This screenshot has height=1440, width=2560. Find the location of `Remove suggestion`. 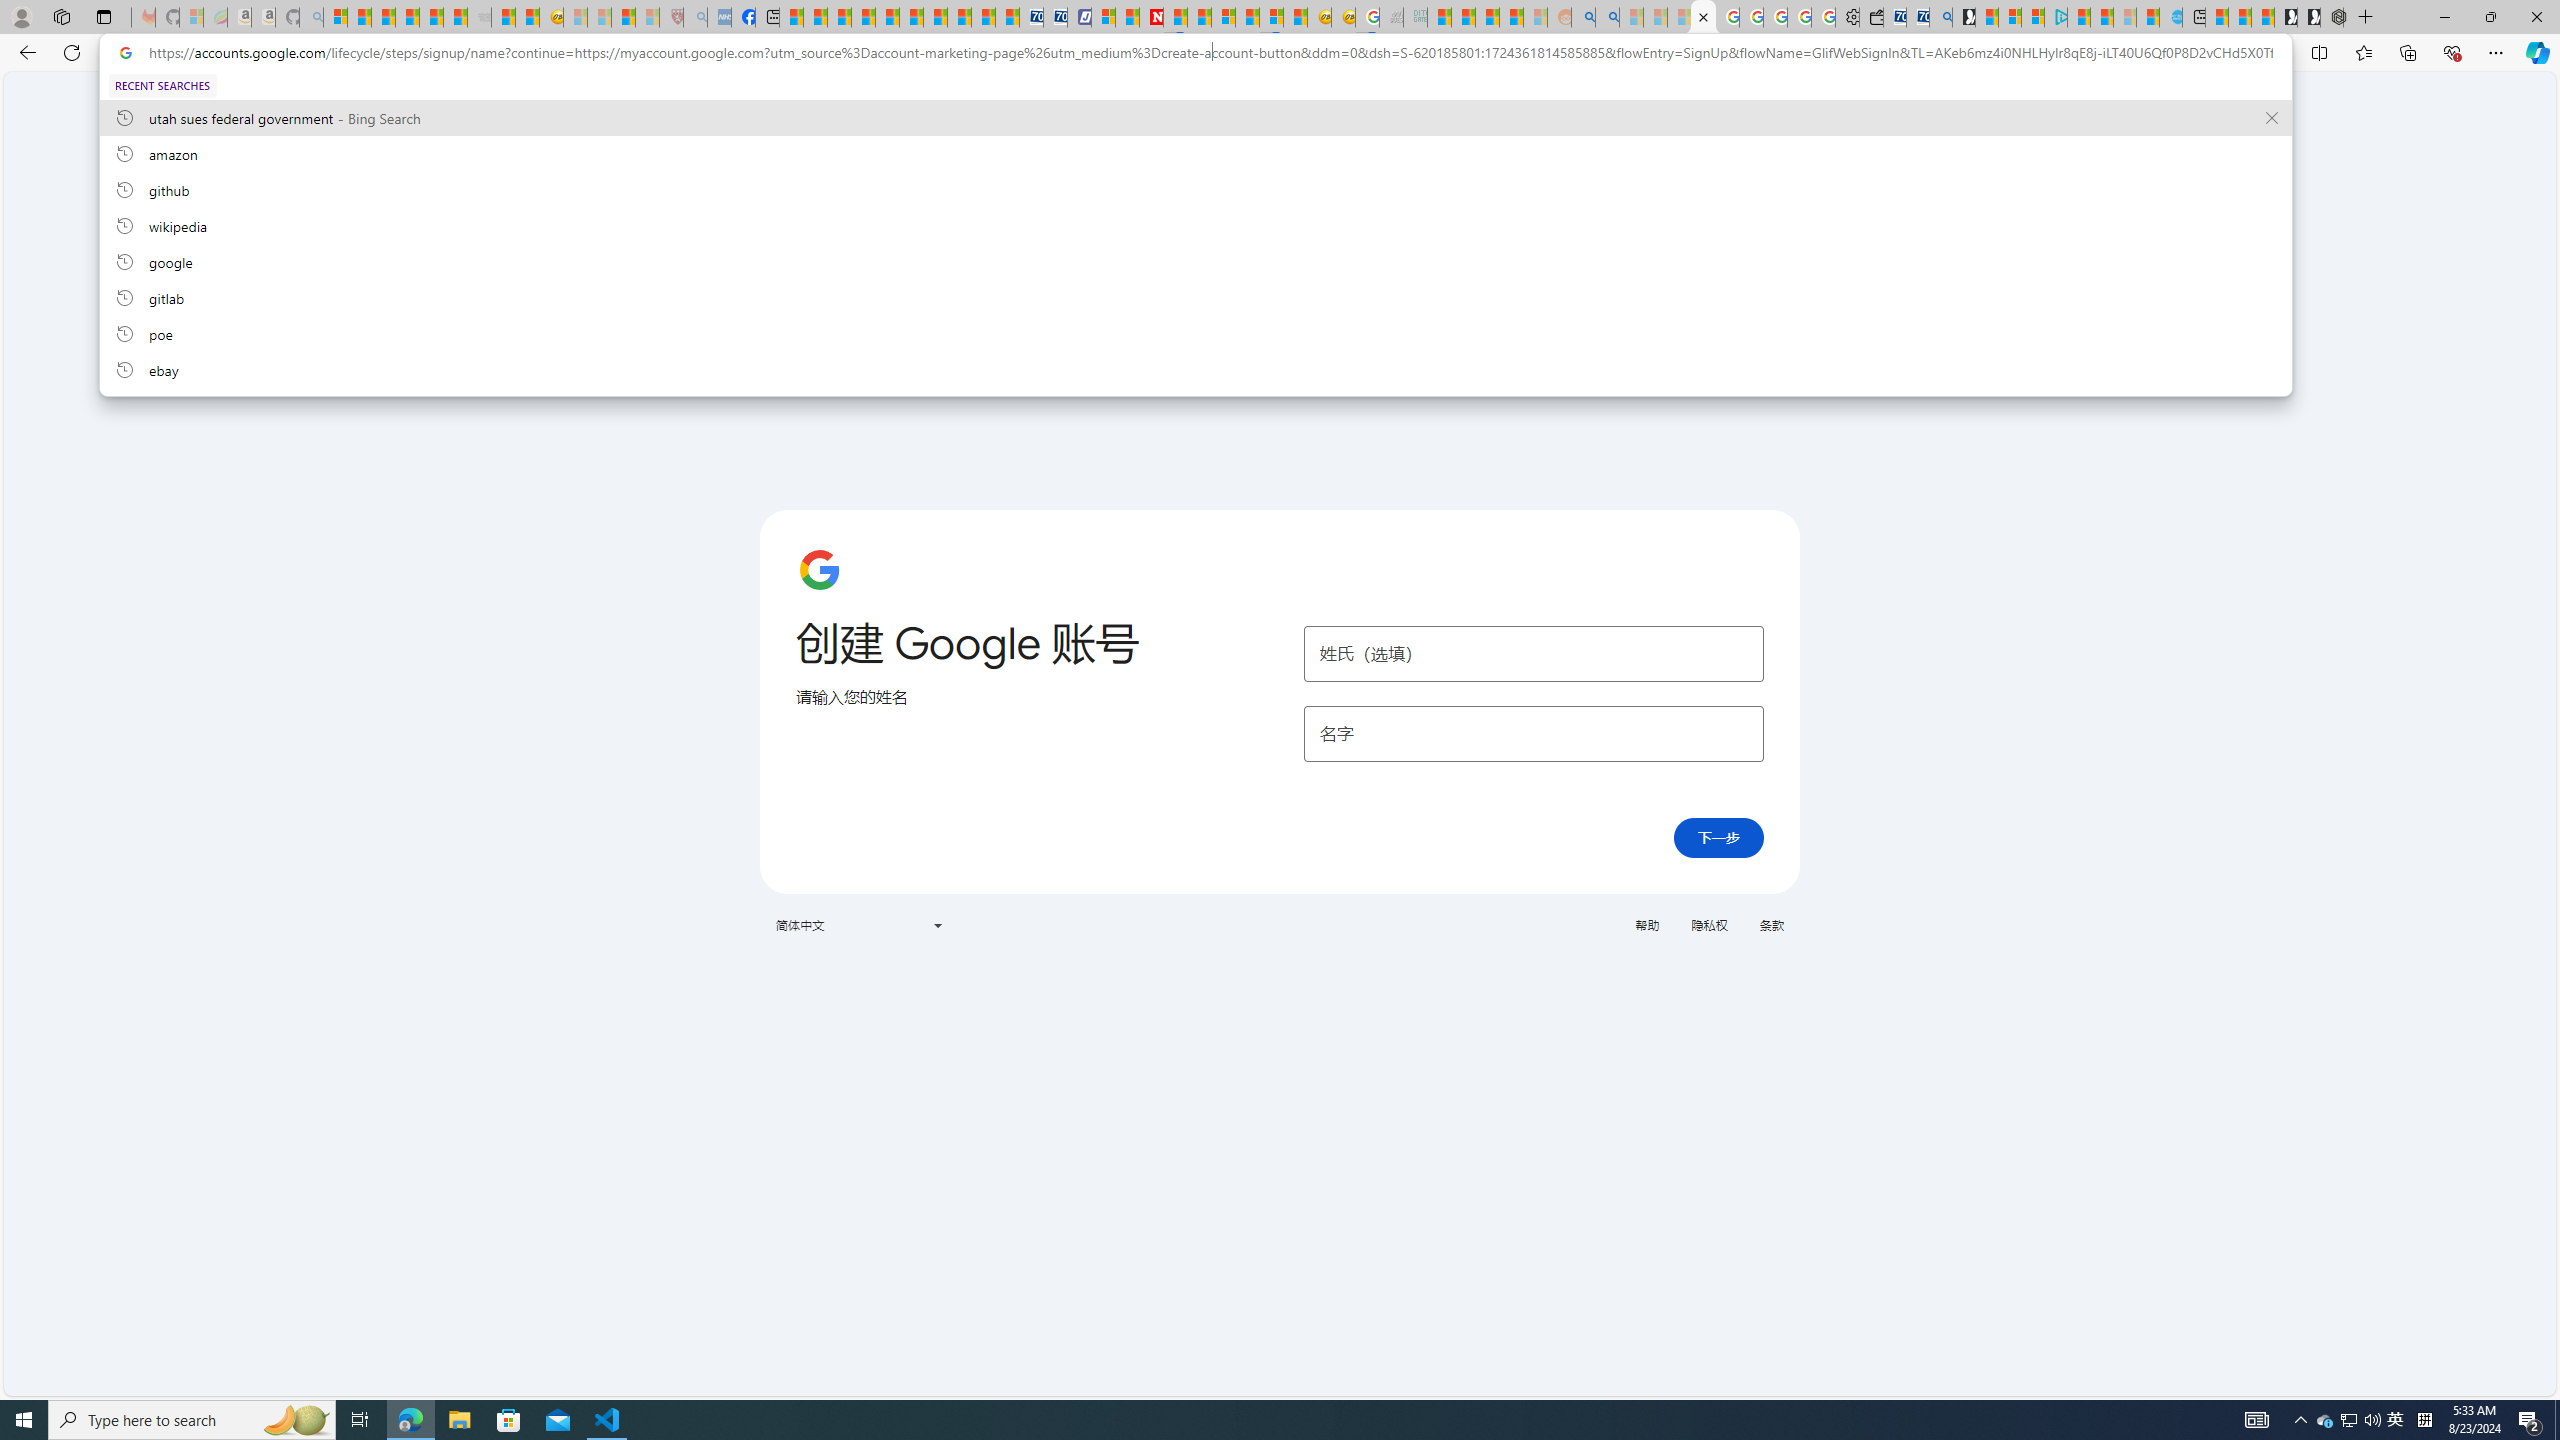

Remove suggestion is located at coordinates (2272, 118).